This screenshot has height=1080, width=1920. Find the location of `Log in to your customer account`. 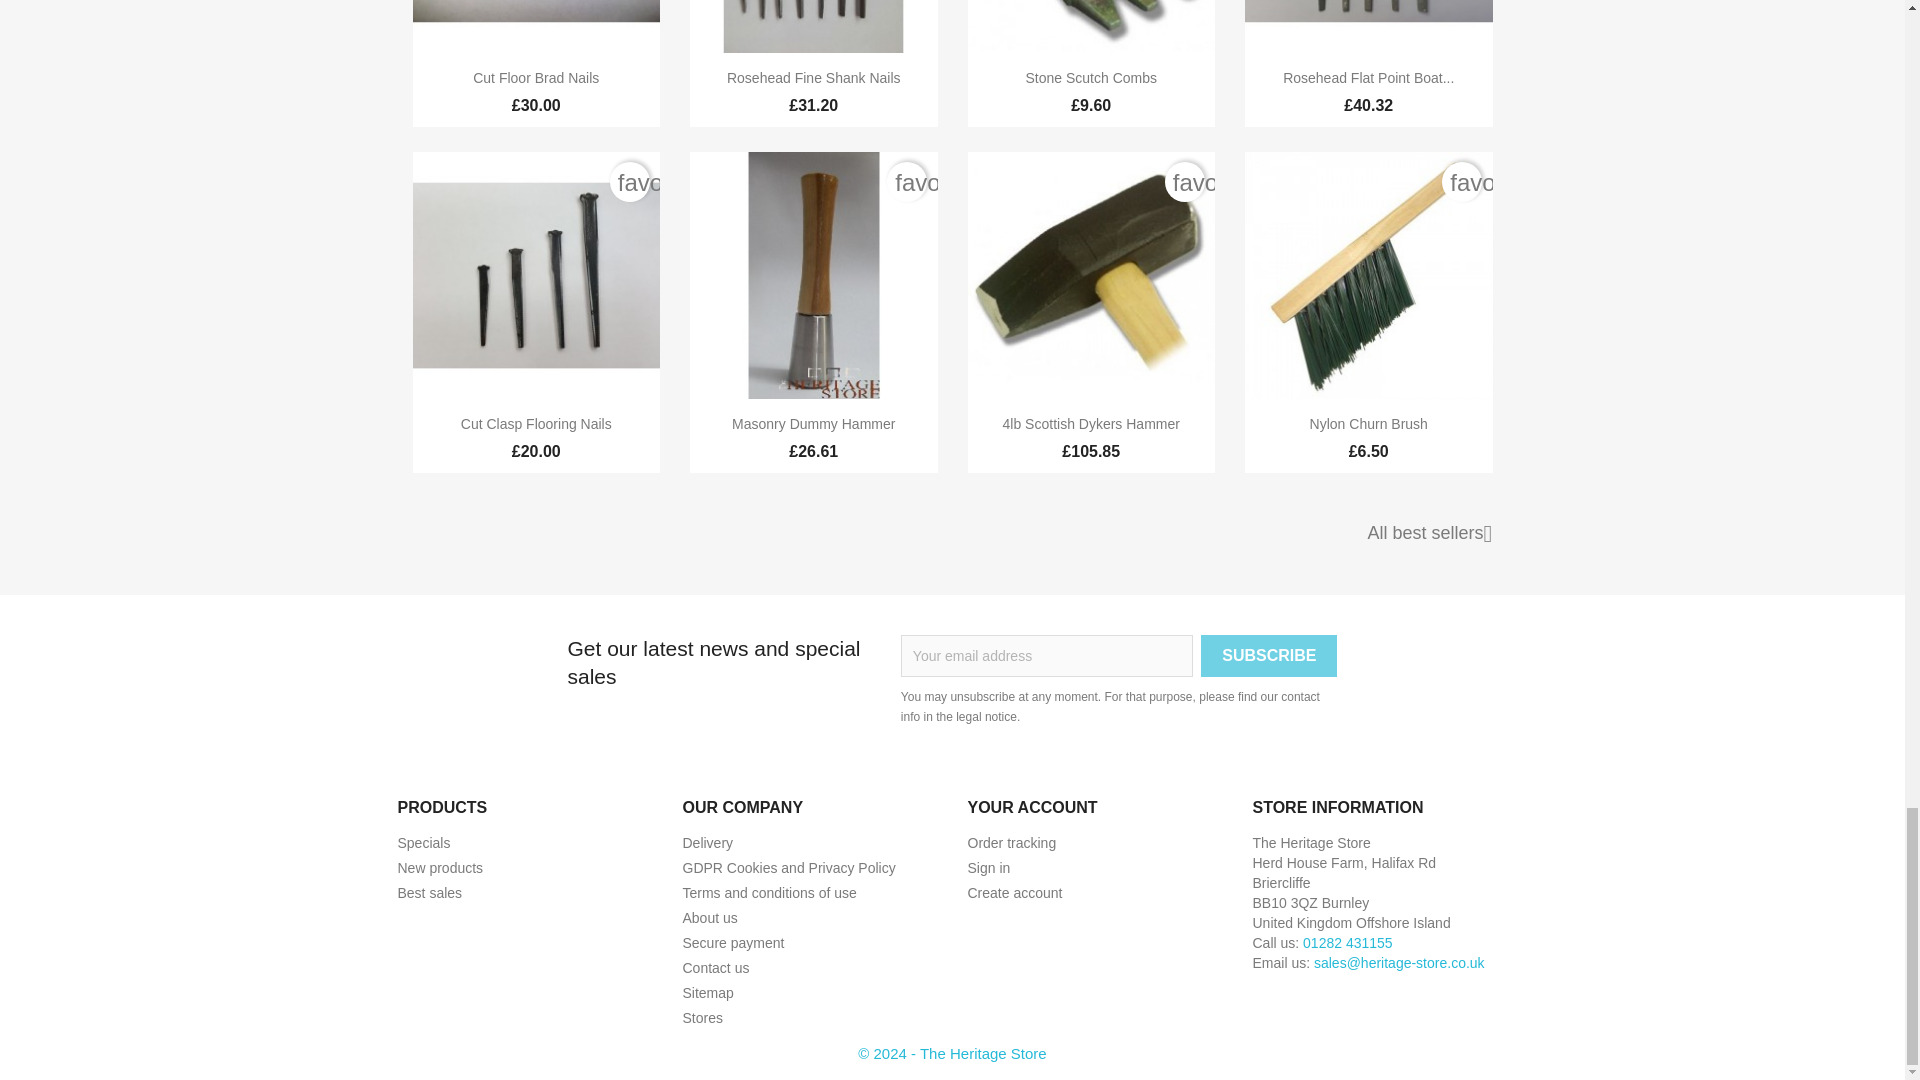

Log in to your customer account is located at coordinates (989, 867).